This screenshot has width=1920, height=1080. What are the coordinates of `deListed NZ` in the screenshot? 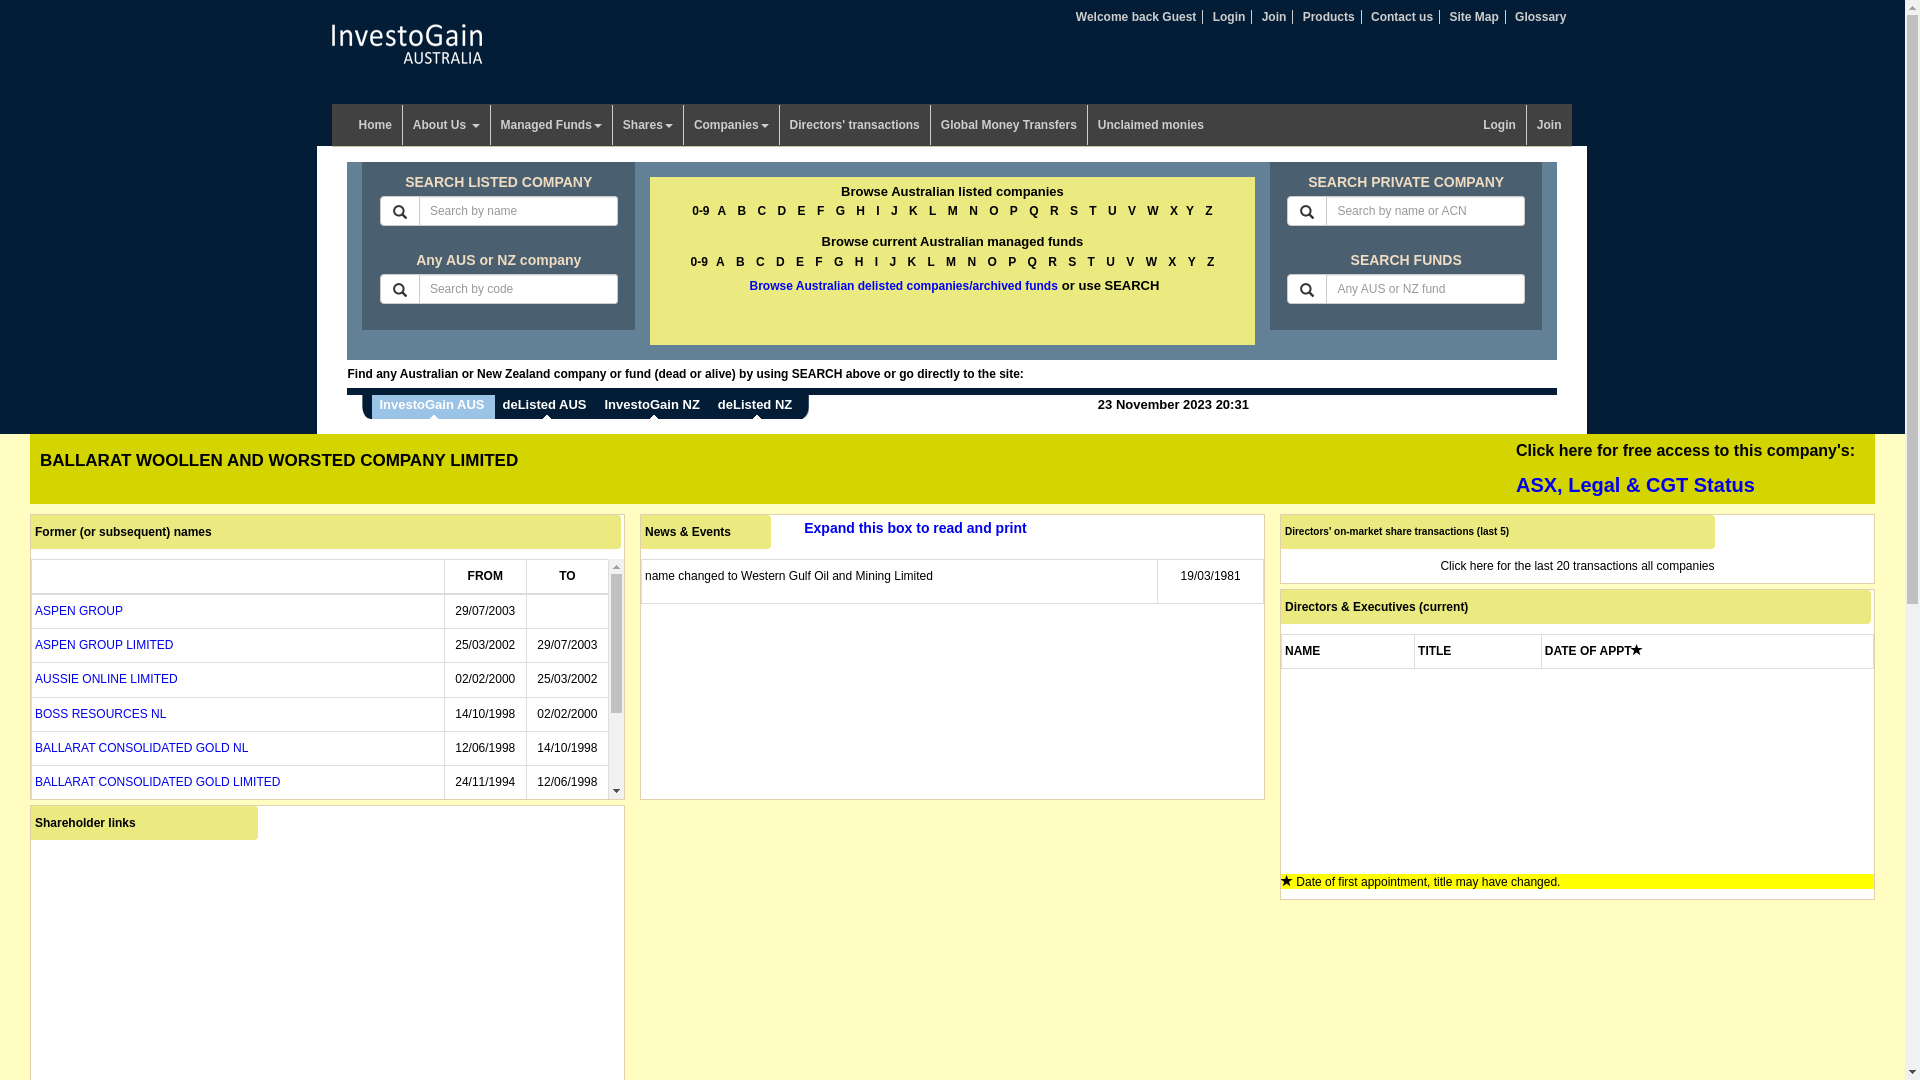 It's located at (757, 407).